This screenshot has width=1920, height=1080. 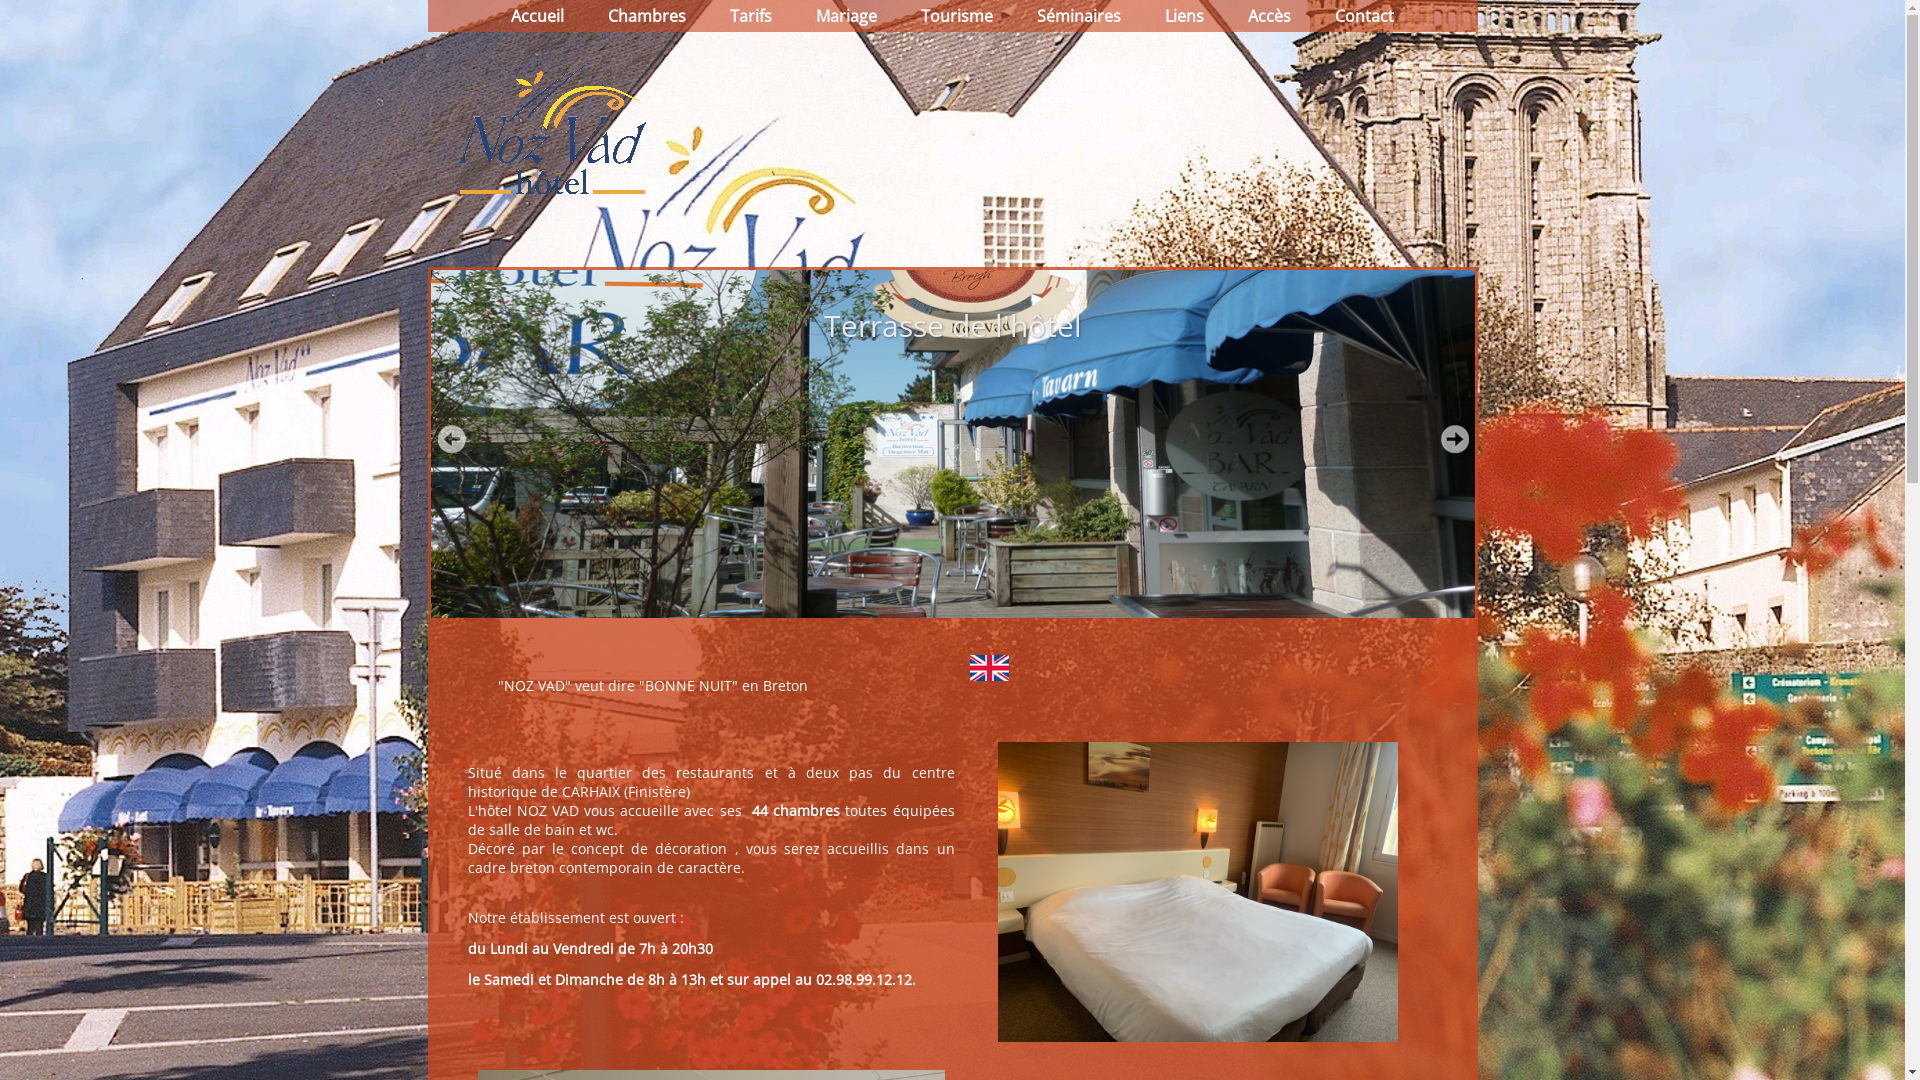 I want to click on Tourisme, so click(x=957, y=16).